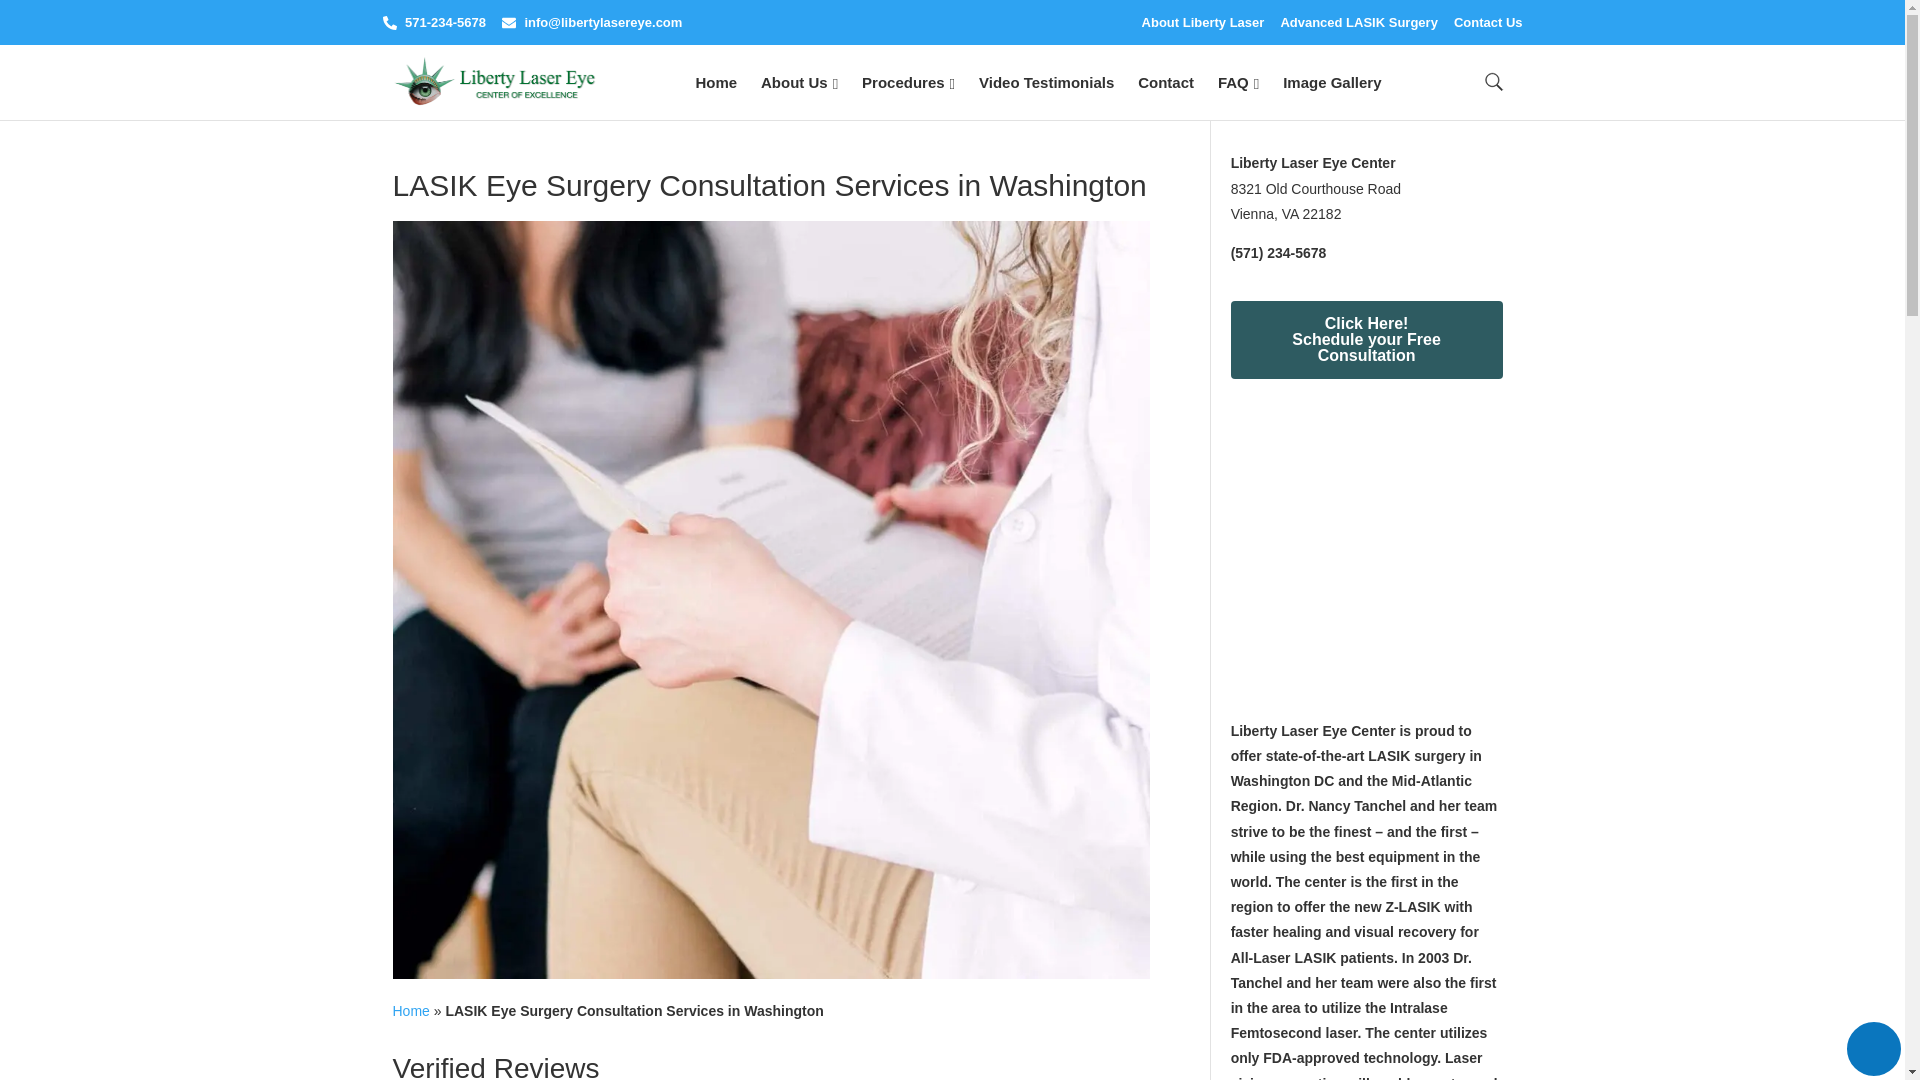 This screenshot has height=1080, width=1920. Describe the element at coordinates (1488, 22) in the screenshot. I see `Contact Us` at that location.